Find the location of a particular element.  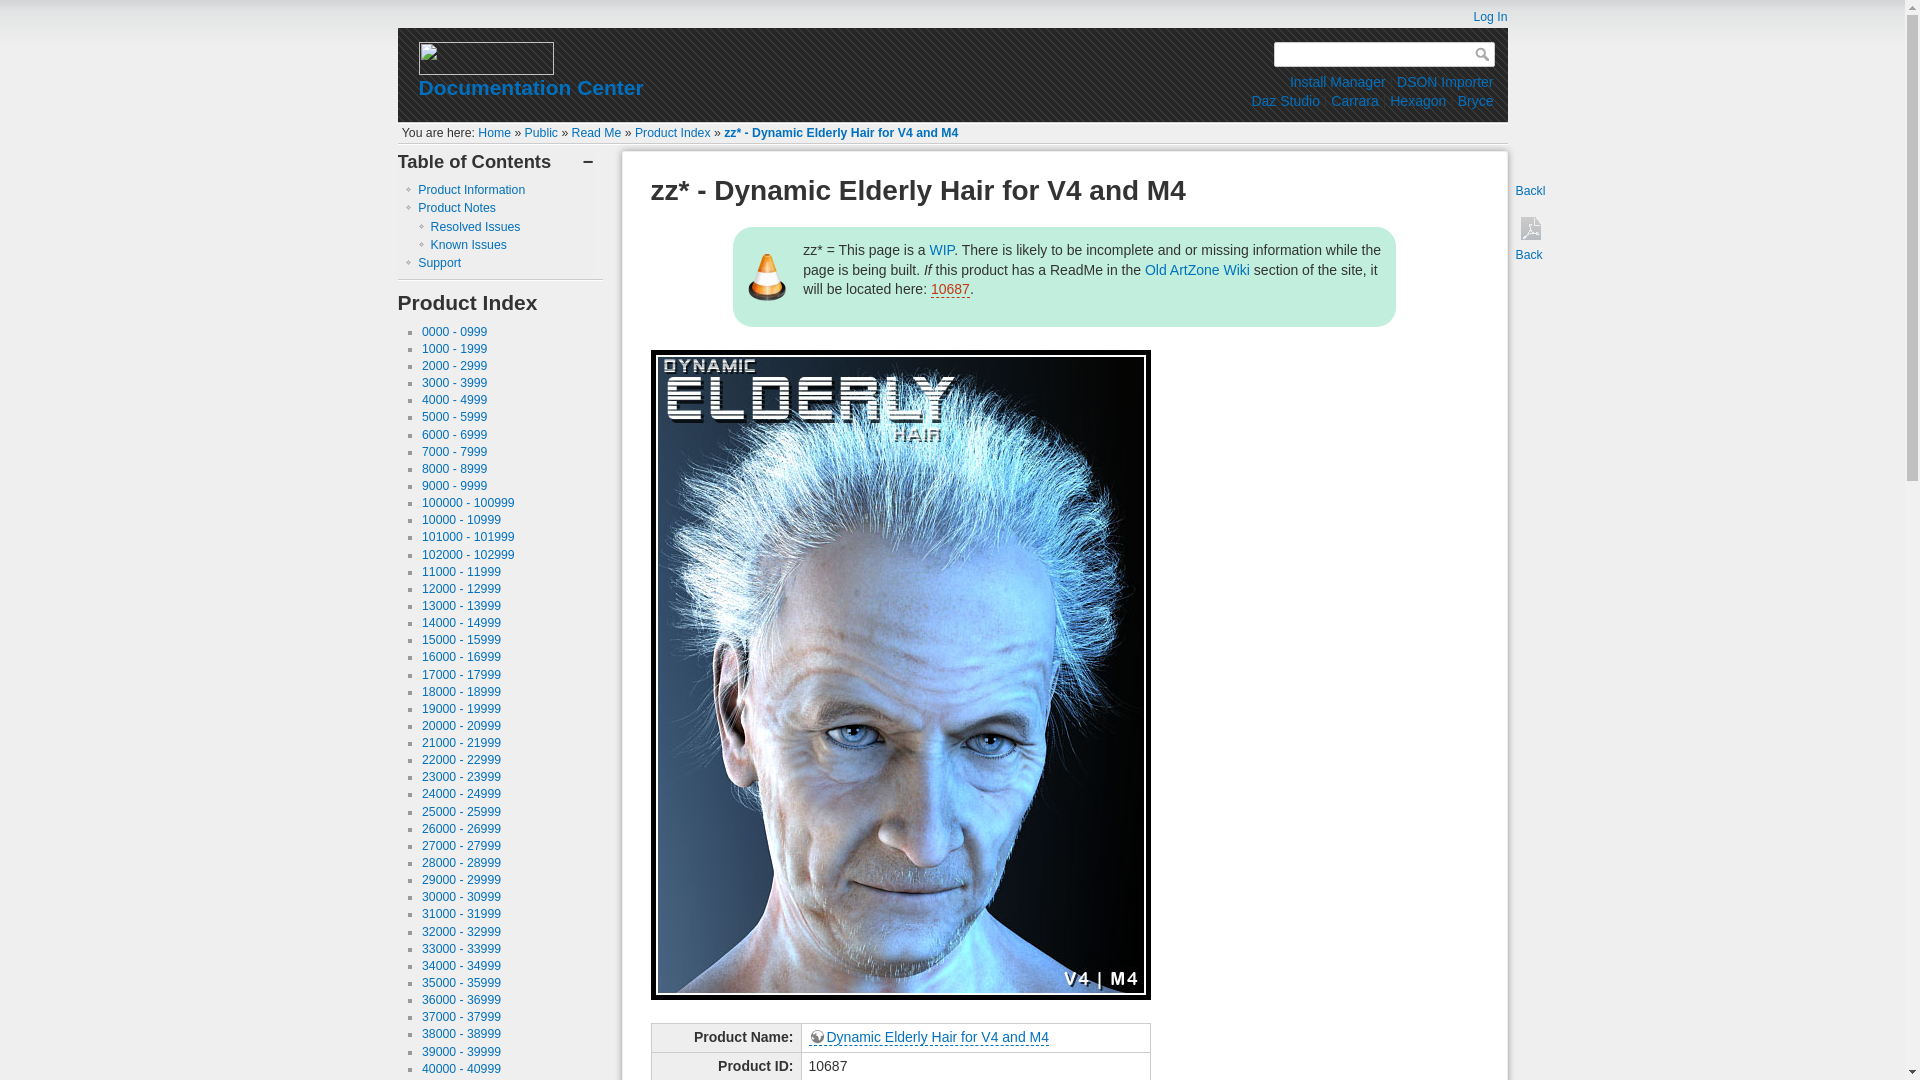

Search is located at coordinates (1484, 54).